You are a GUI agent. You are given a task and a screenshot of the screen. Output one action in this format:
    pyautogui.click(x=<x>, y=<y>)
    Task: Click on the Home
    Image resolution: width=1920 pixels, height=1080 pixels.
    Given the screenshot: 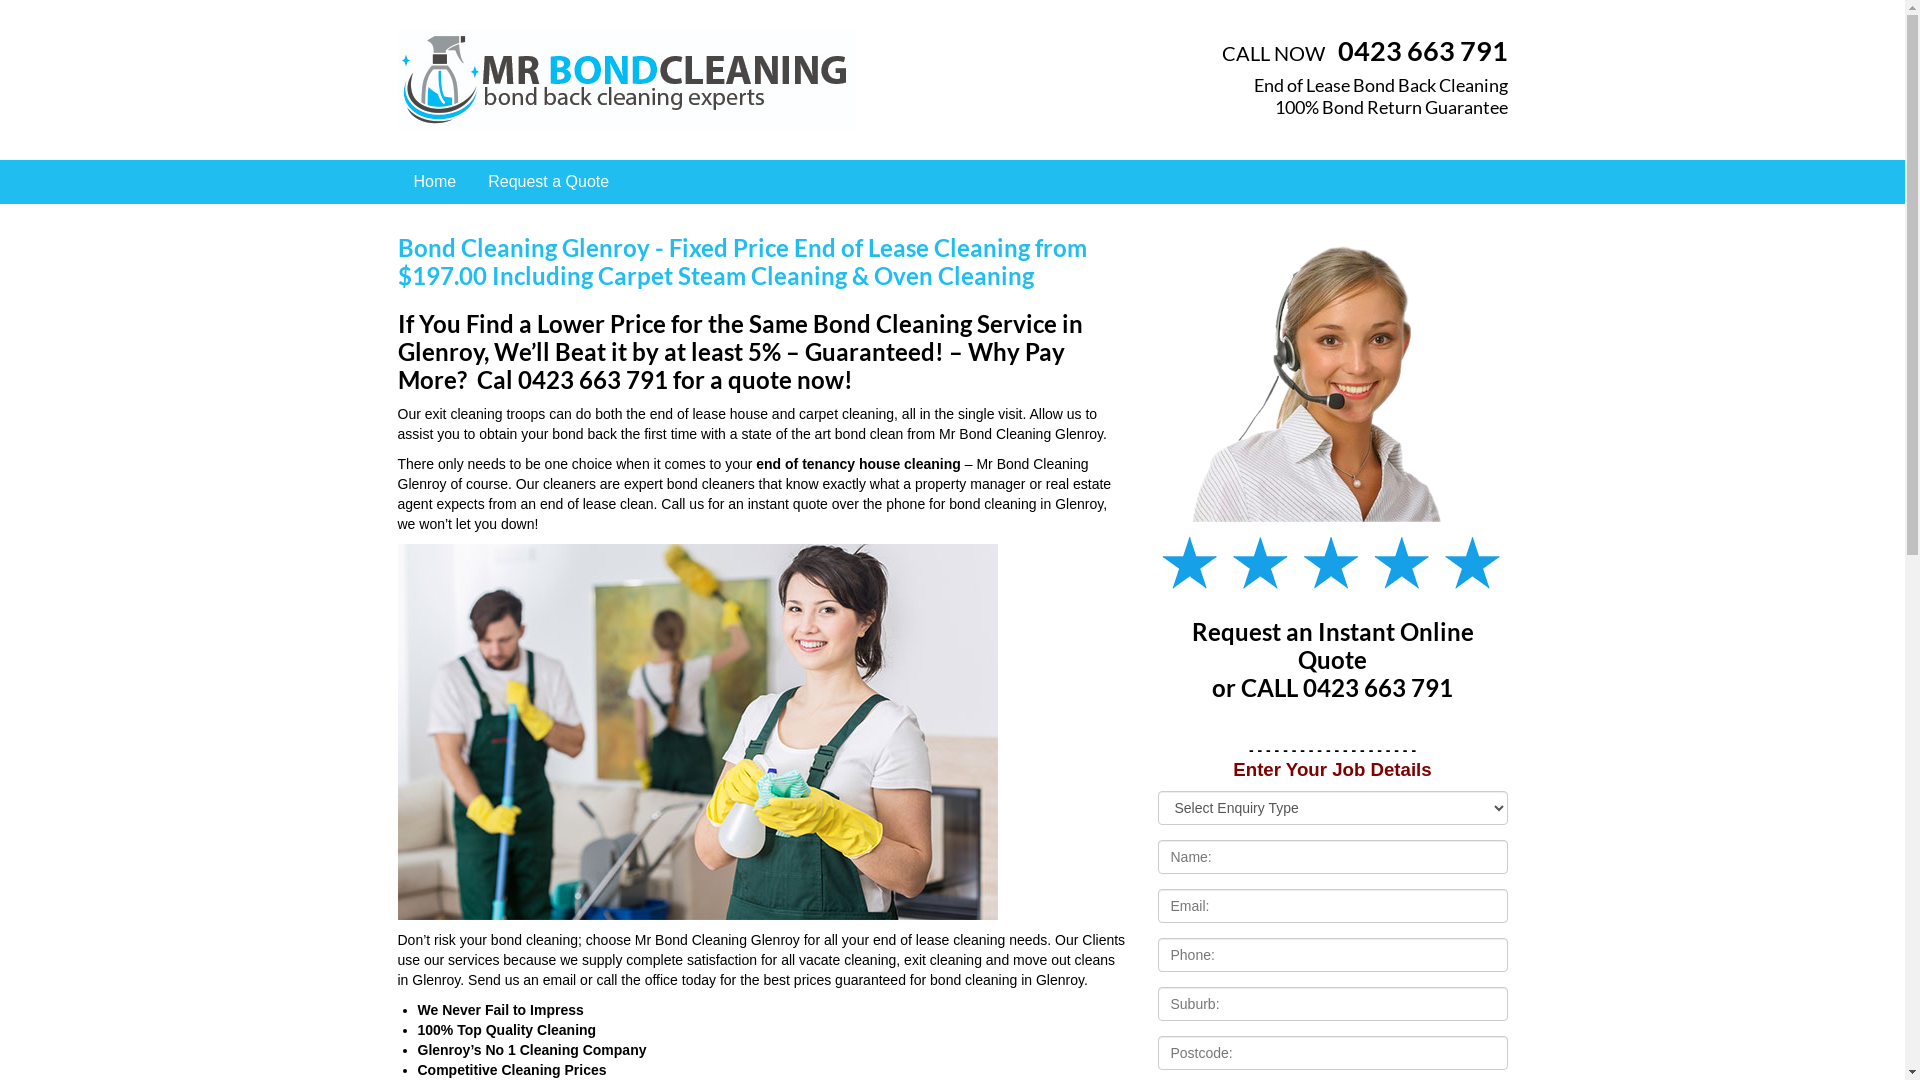 What is the action you would take?
    pyautogui.click(x=436, y=182)
    